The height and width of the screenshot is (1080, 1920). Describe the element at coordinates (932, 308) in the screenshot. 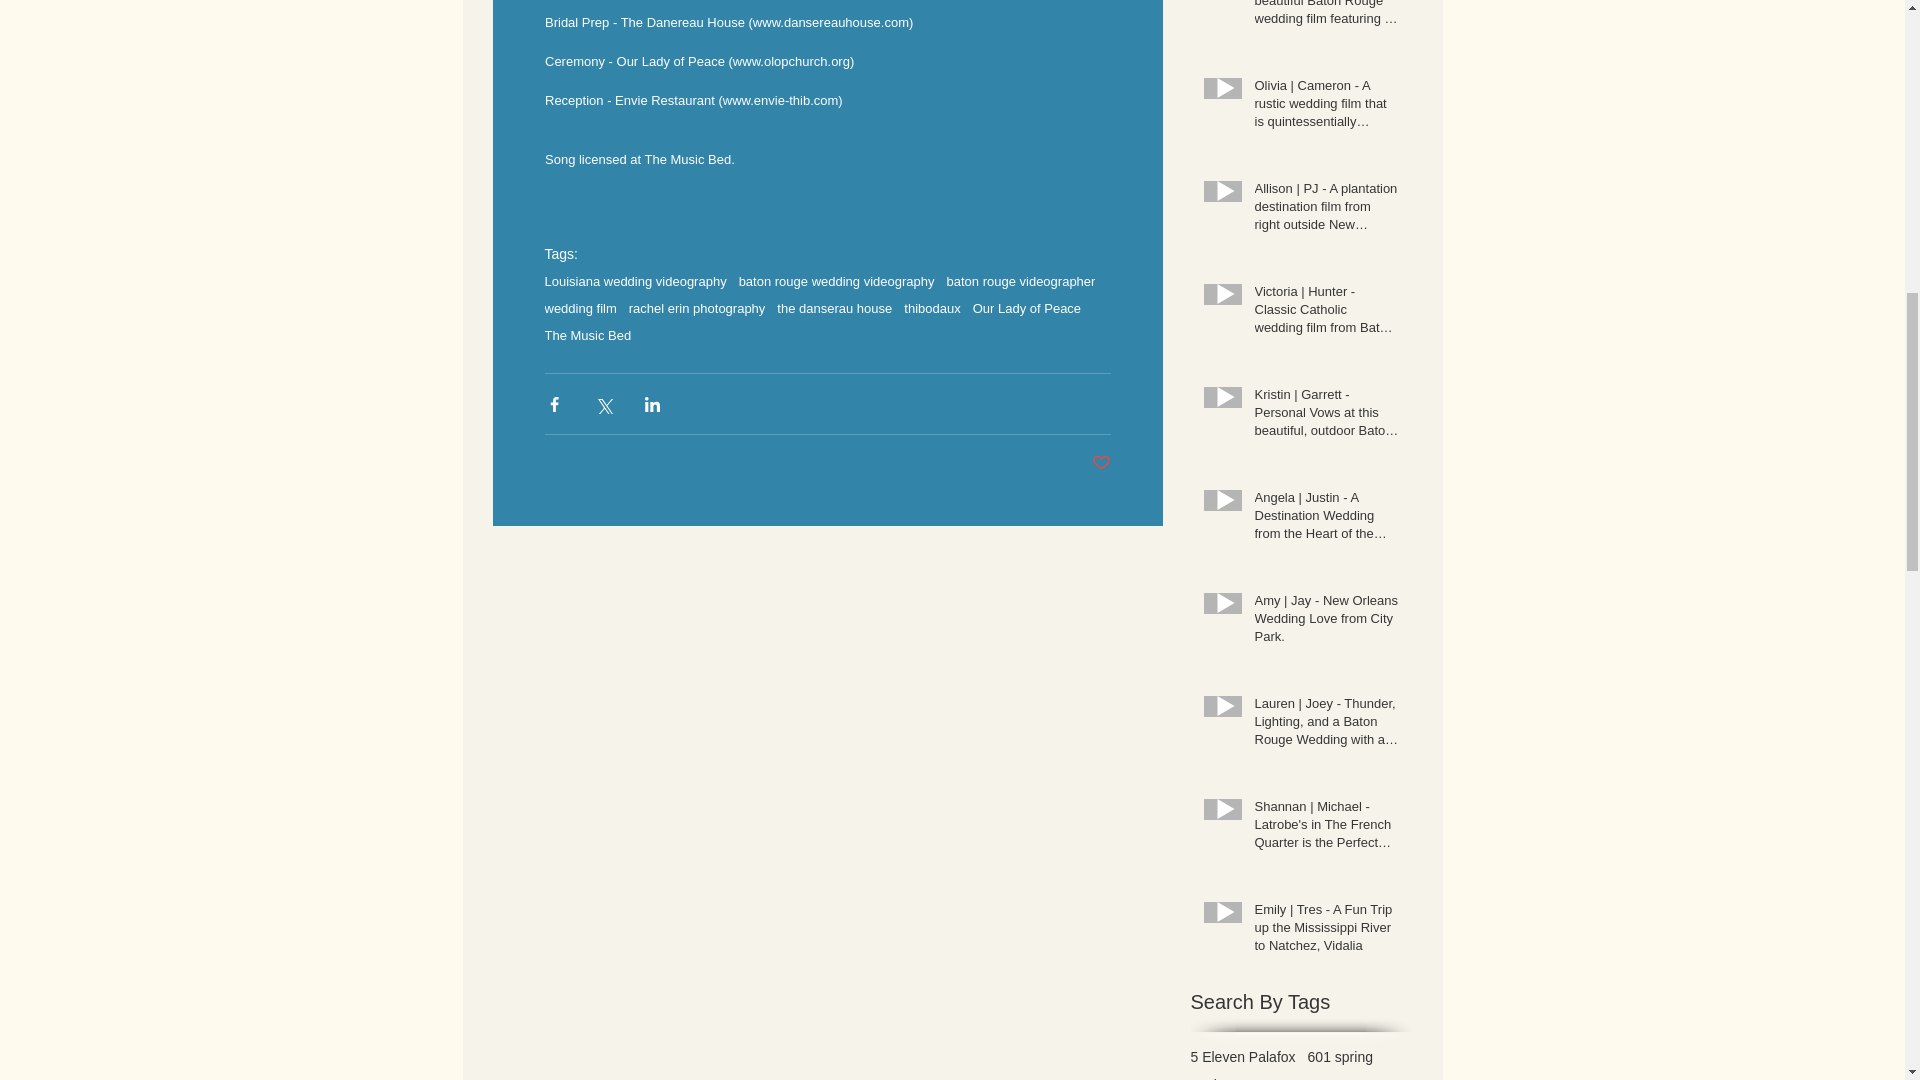

I see `thibodaux` at that location.